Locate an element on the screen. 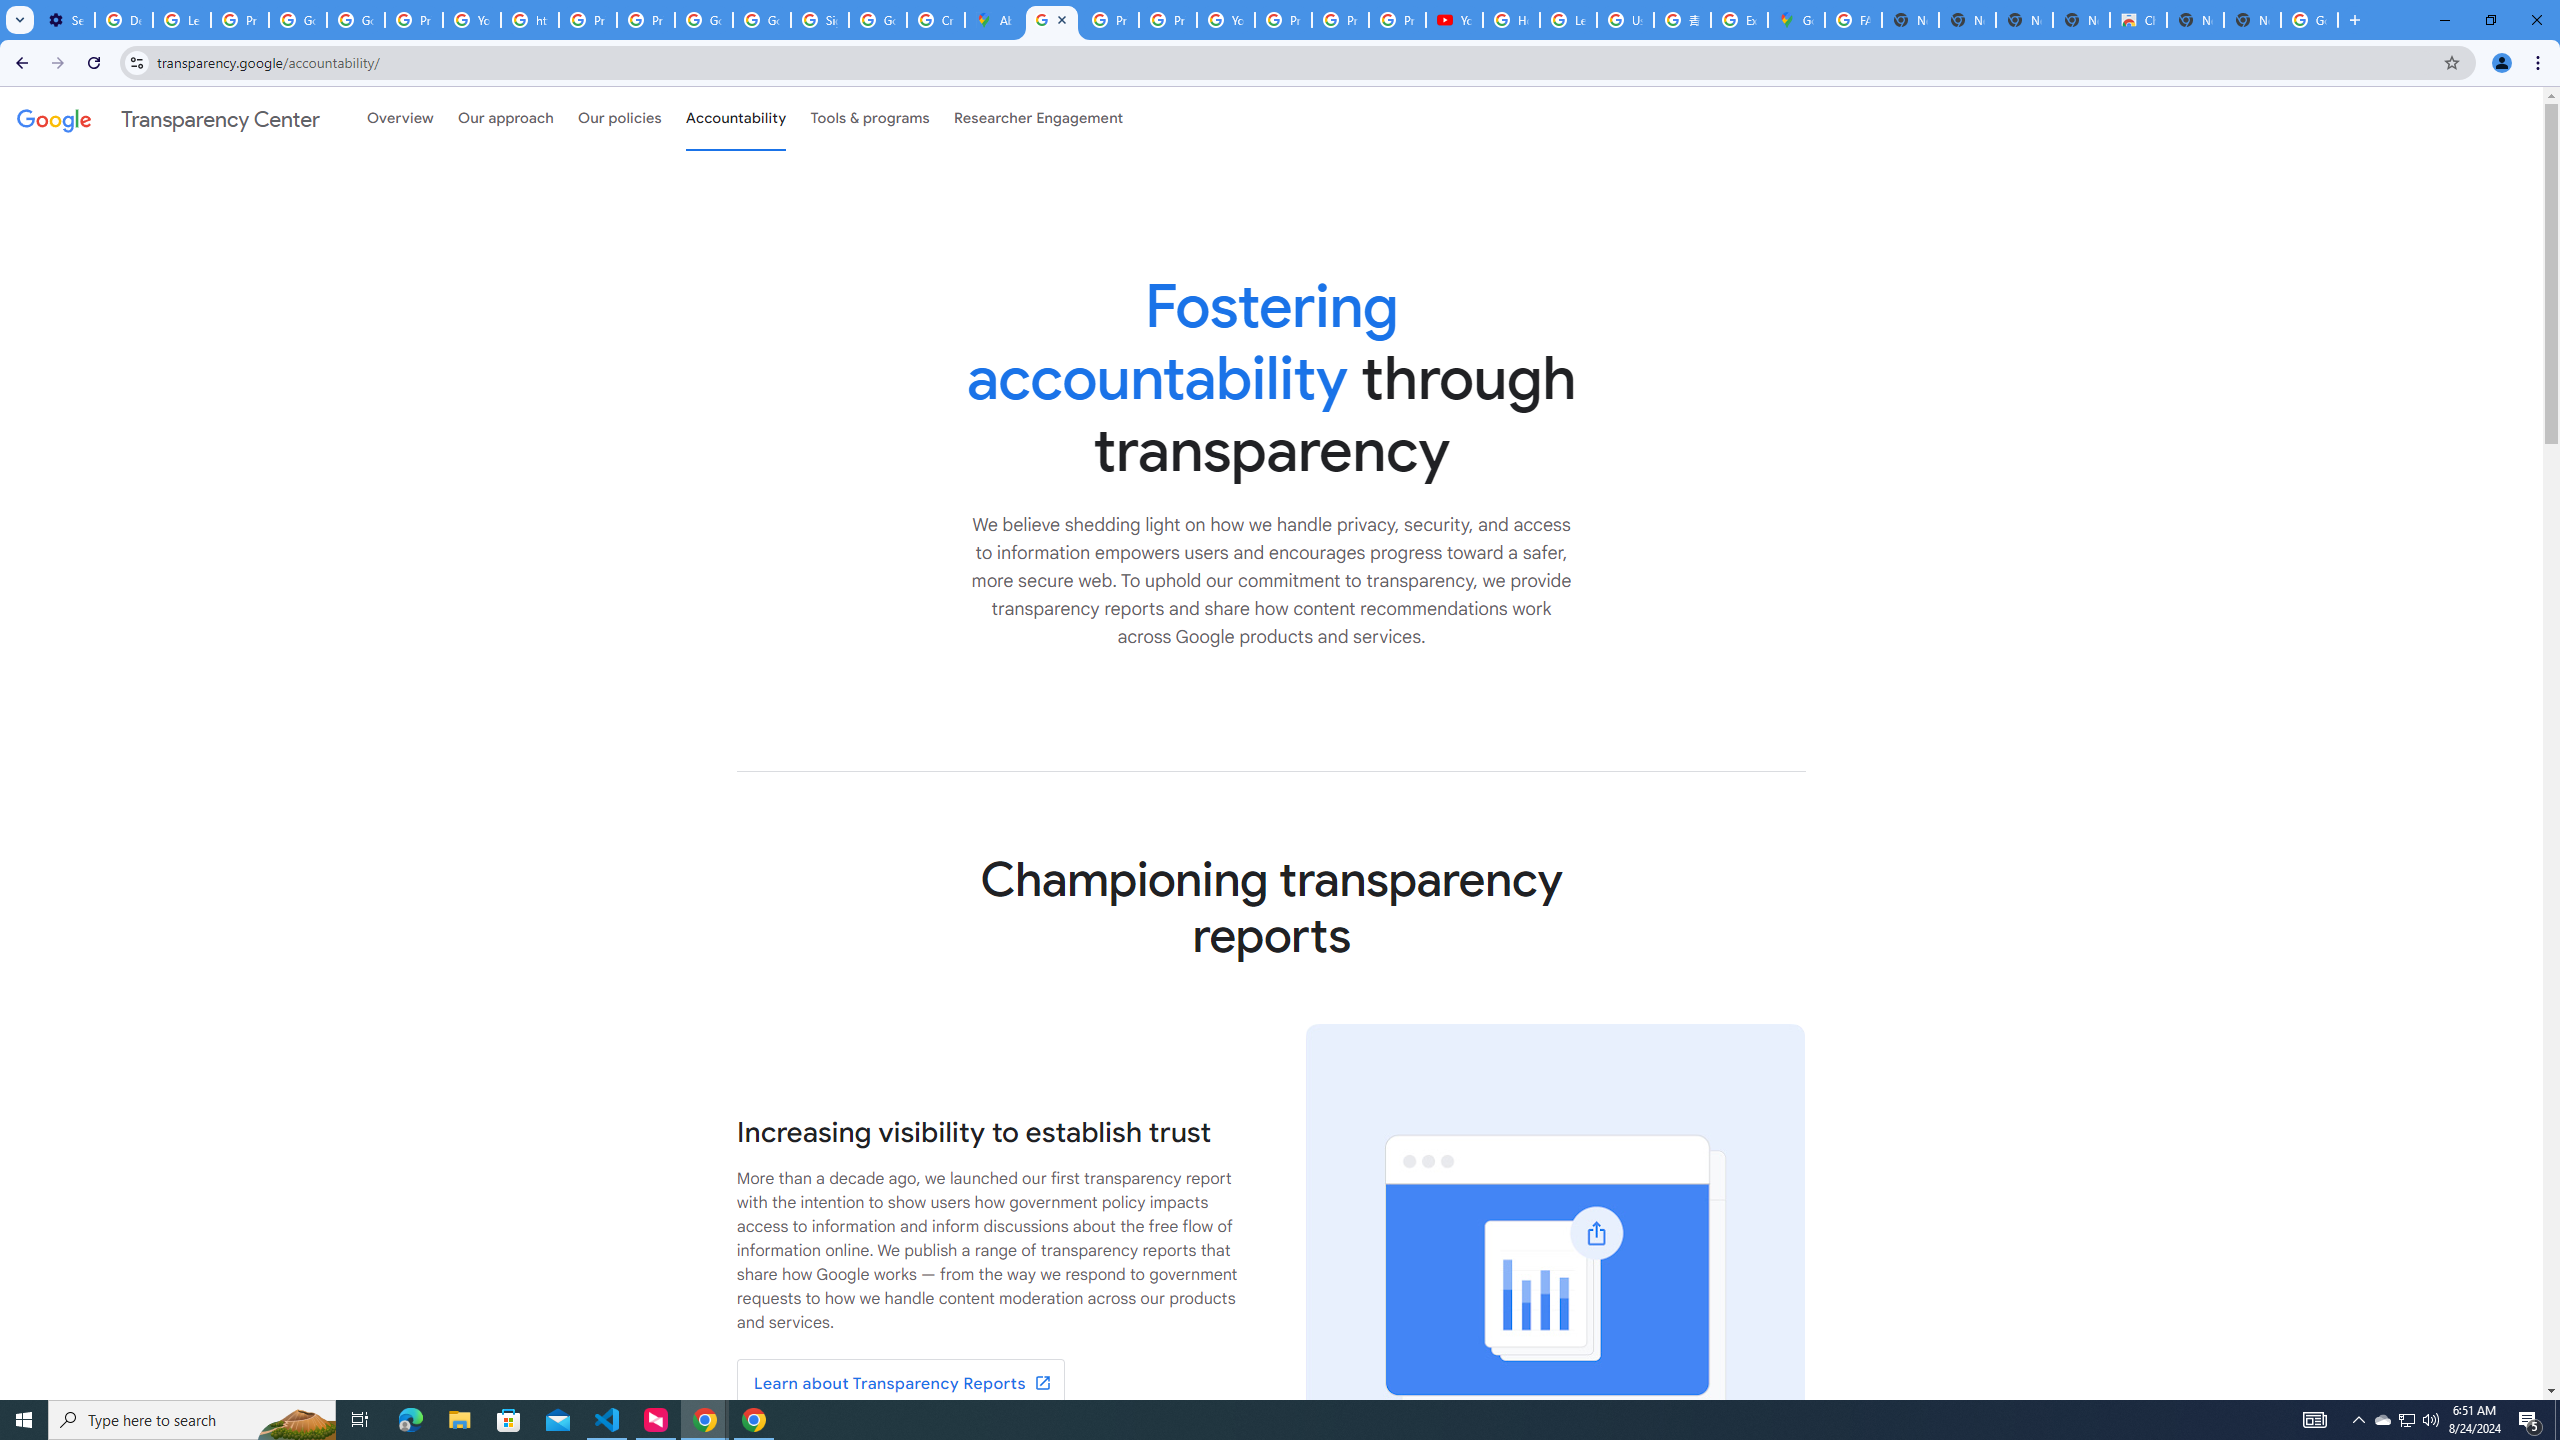  Researcher Engagement is located at coordinates (1039, 118).